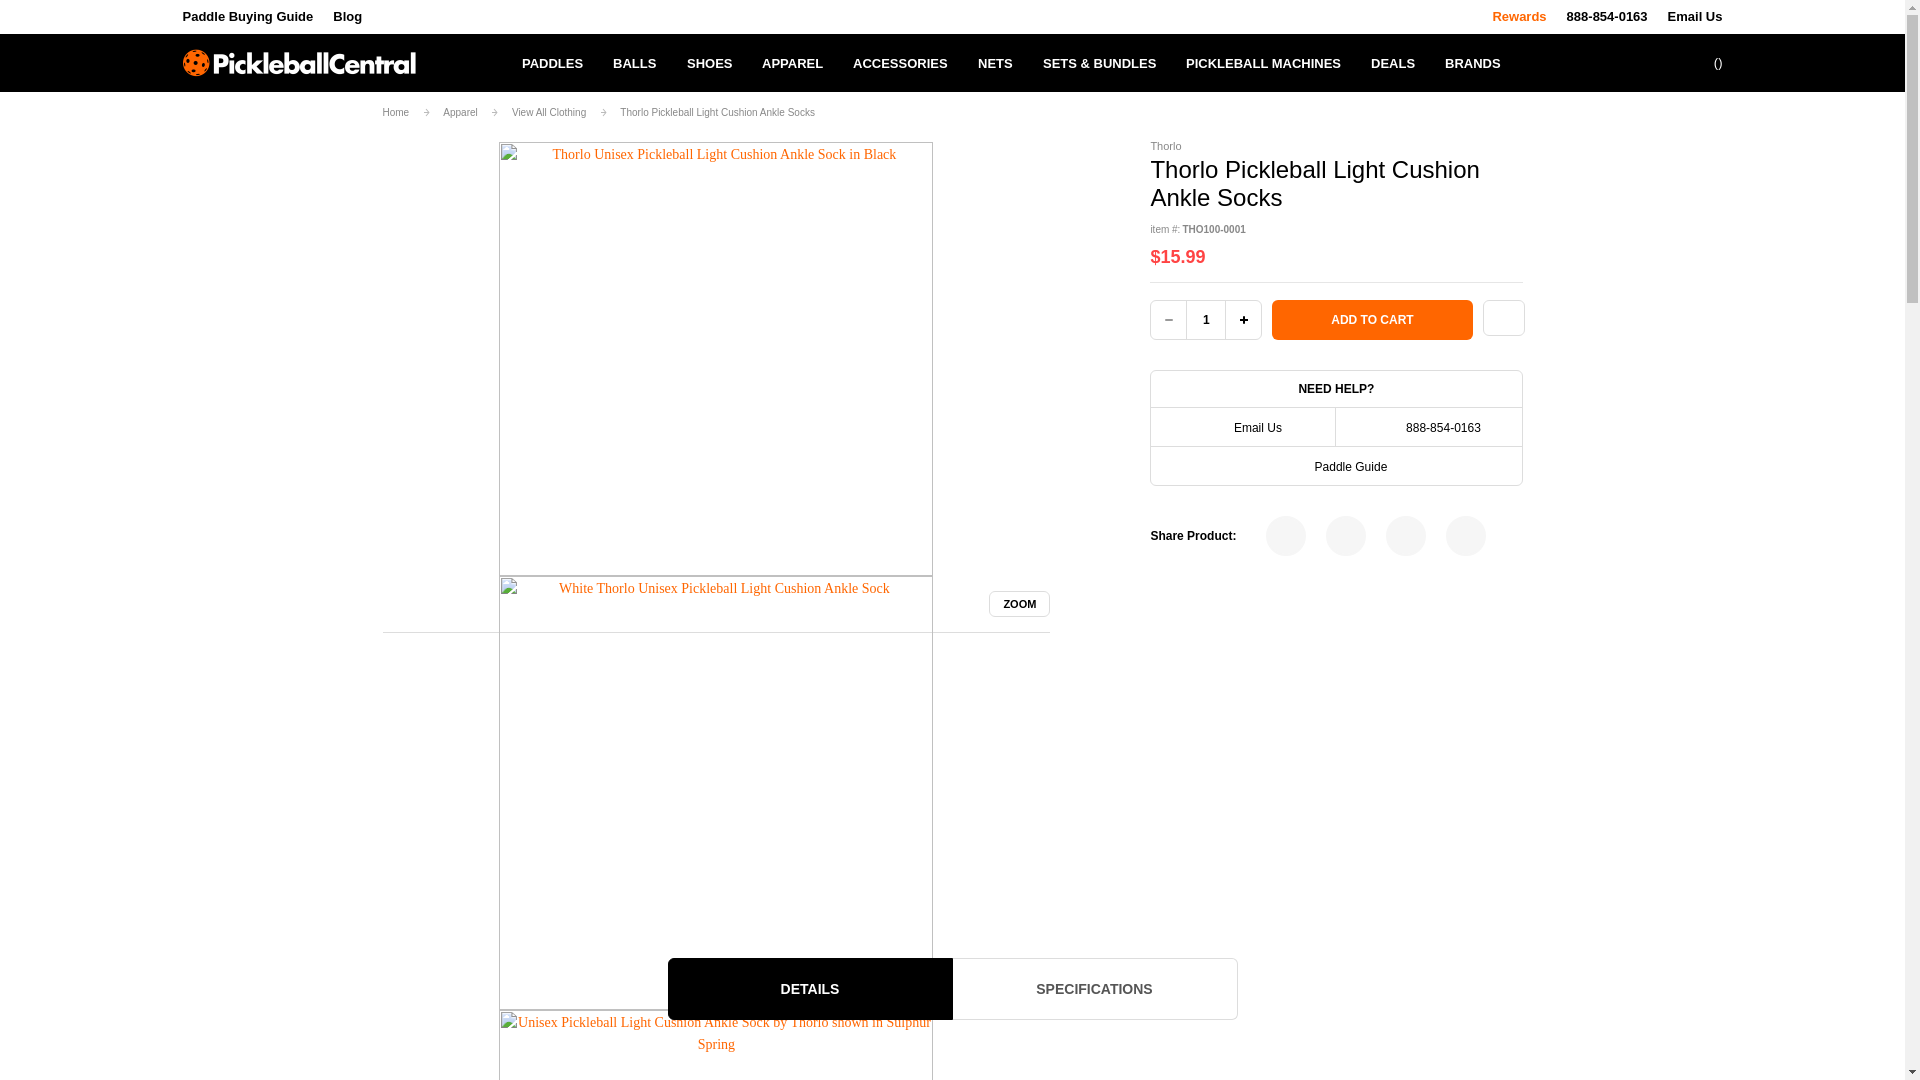  I want to click on 888-854-0163, so click(1606, 16).